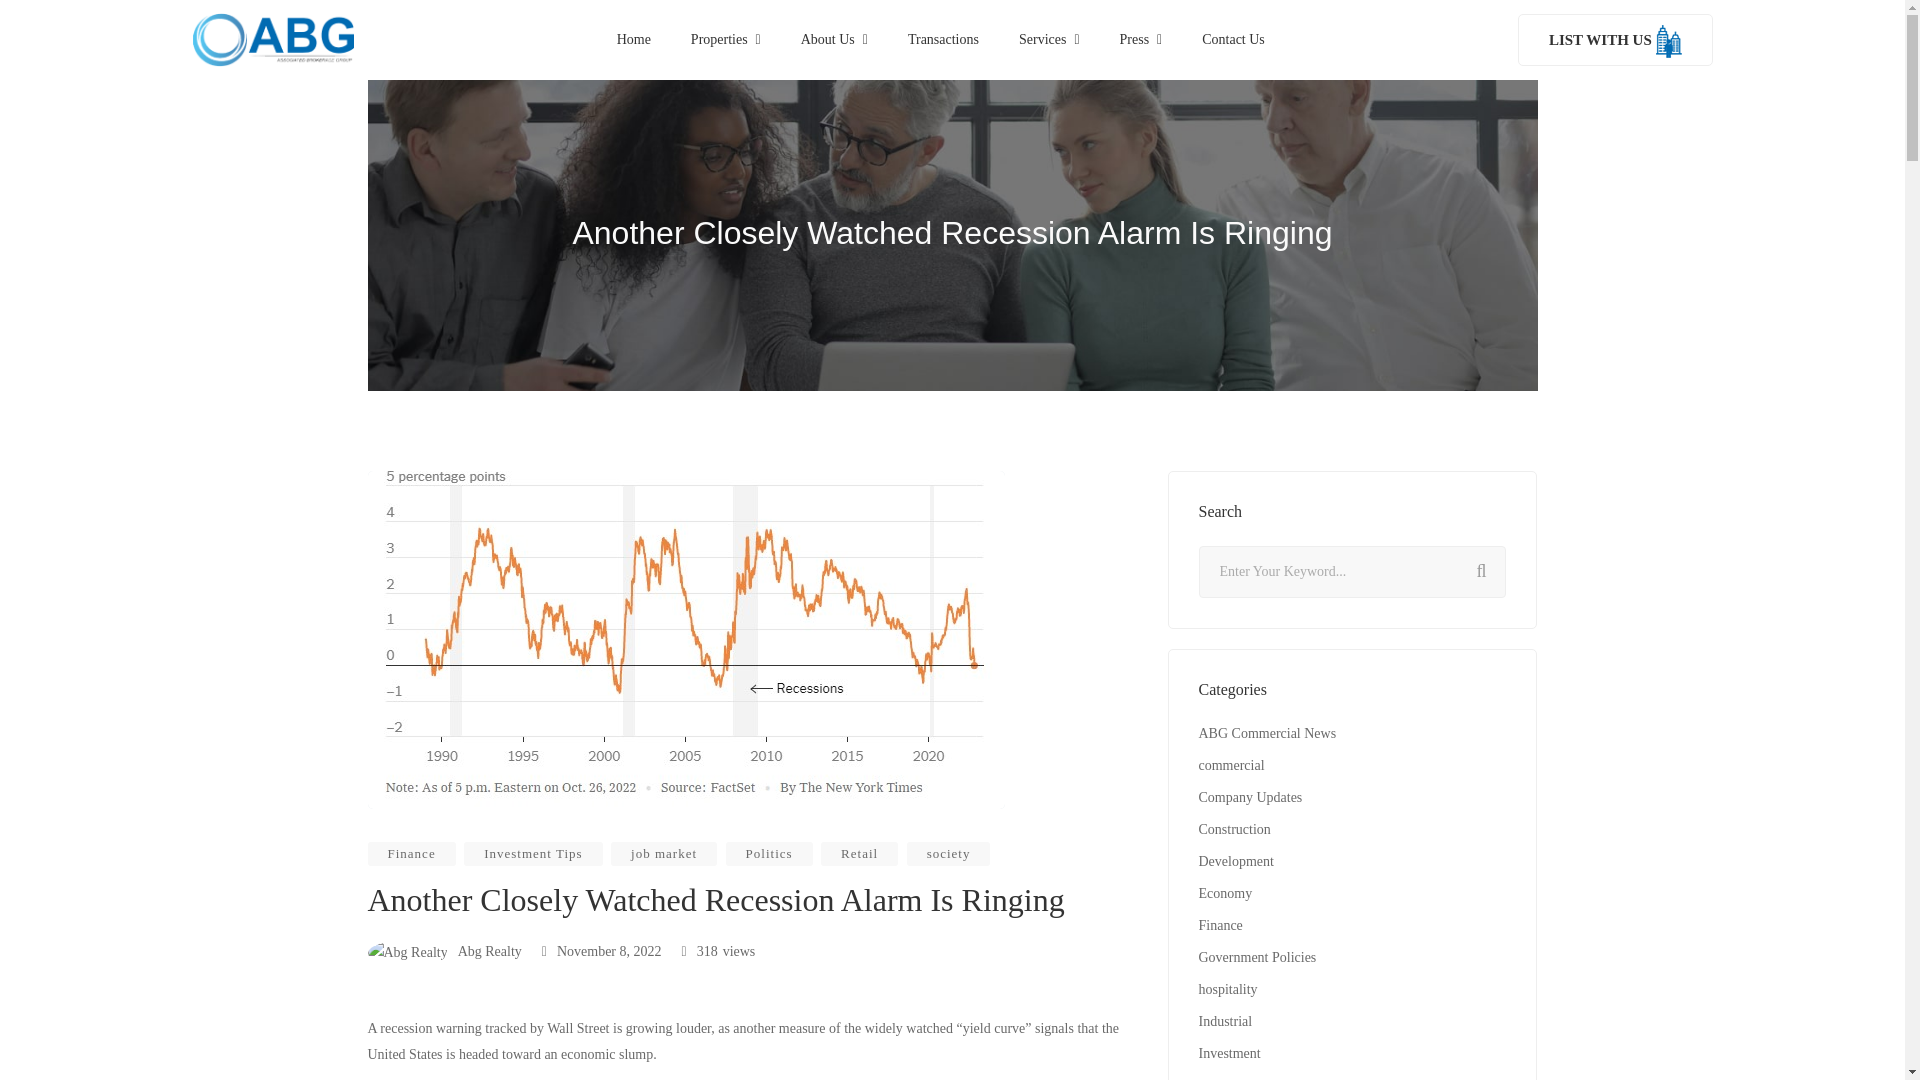 The width and height of the screenshot is (1920, 1080). Describe the element at coordinates (602, 951) in the screenshot. I see `Another Closely Watched Recession Alarm Is Ringing` at that location.